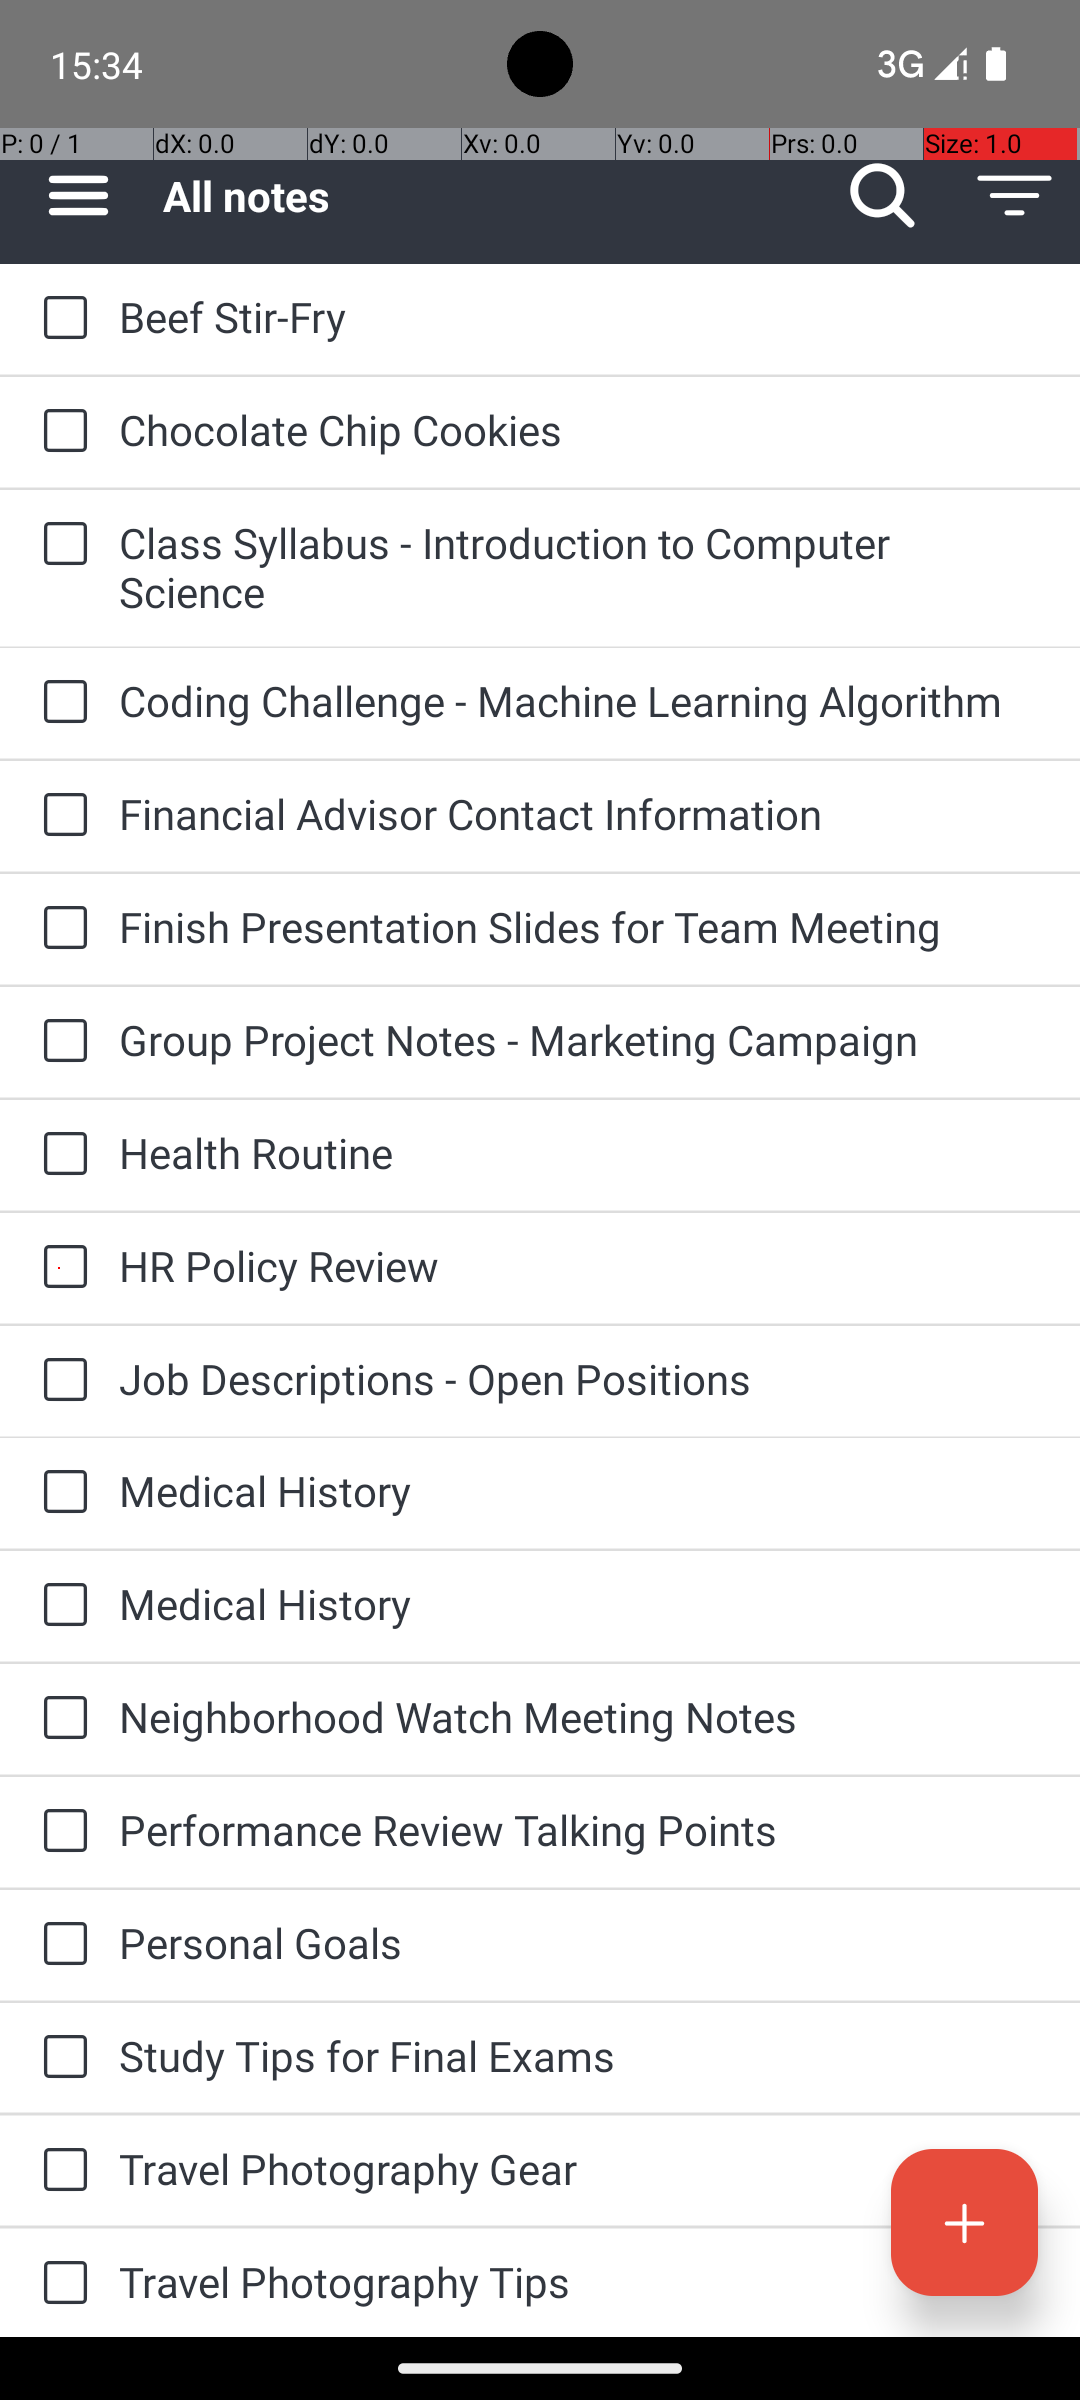 The height and width of the screenshot is (2400, 1080). Describe the element at coordinates (60, 1493) in the screenshot. I see `to-do: Medical History` at that location.